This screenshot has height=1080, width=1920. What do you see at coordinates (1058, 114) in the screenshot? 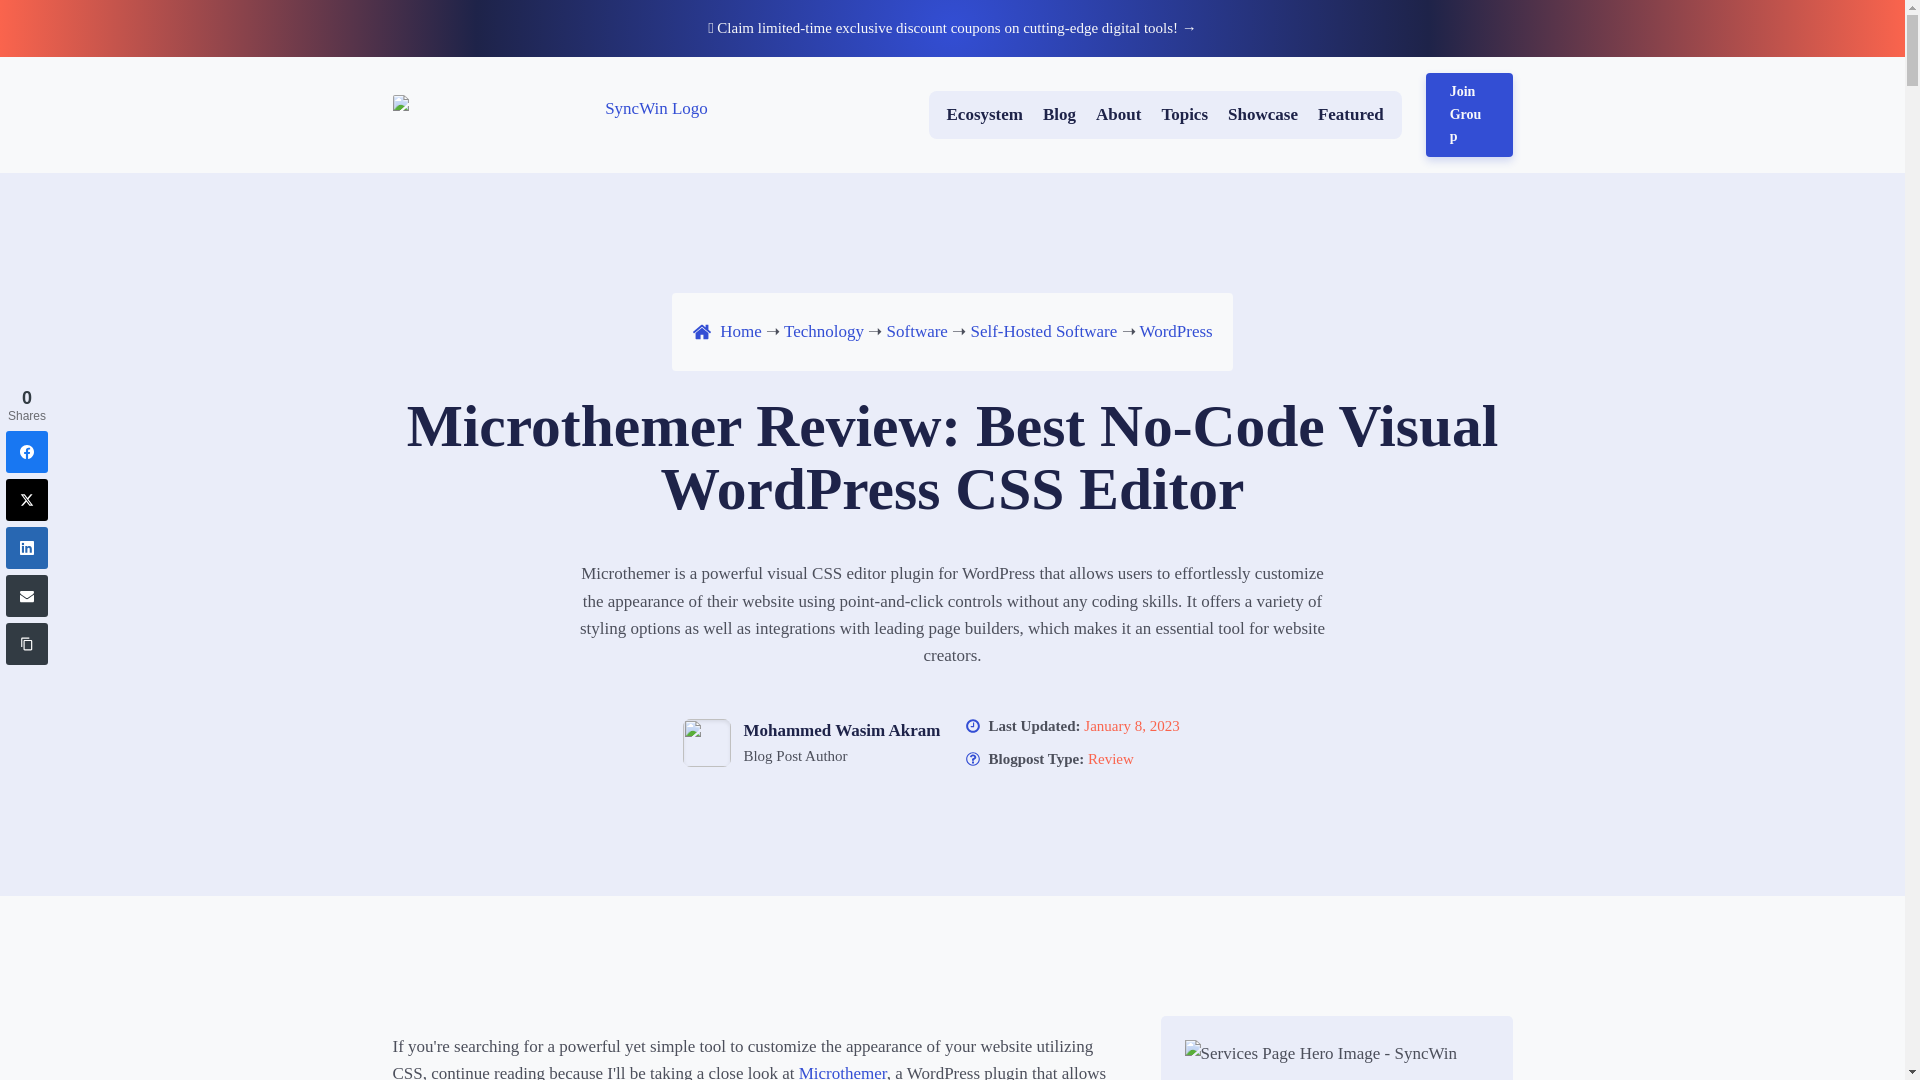
I see `Blog` at bounding box center [1058, 114].